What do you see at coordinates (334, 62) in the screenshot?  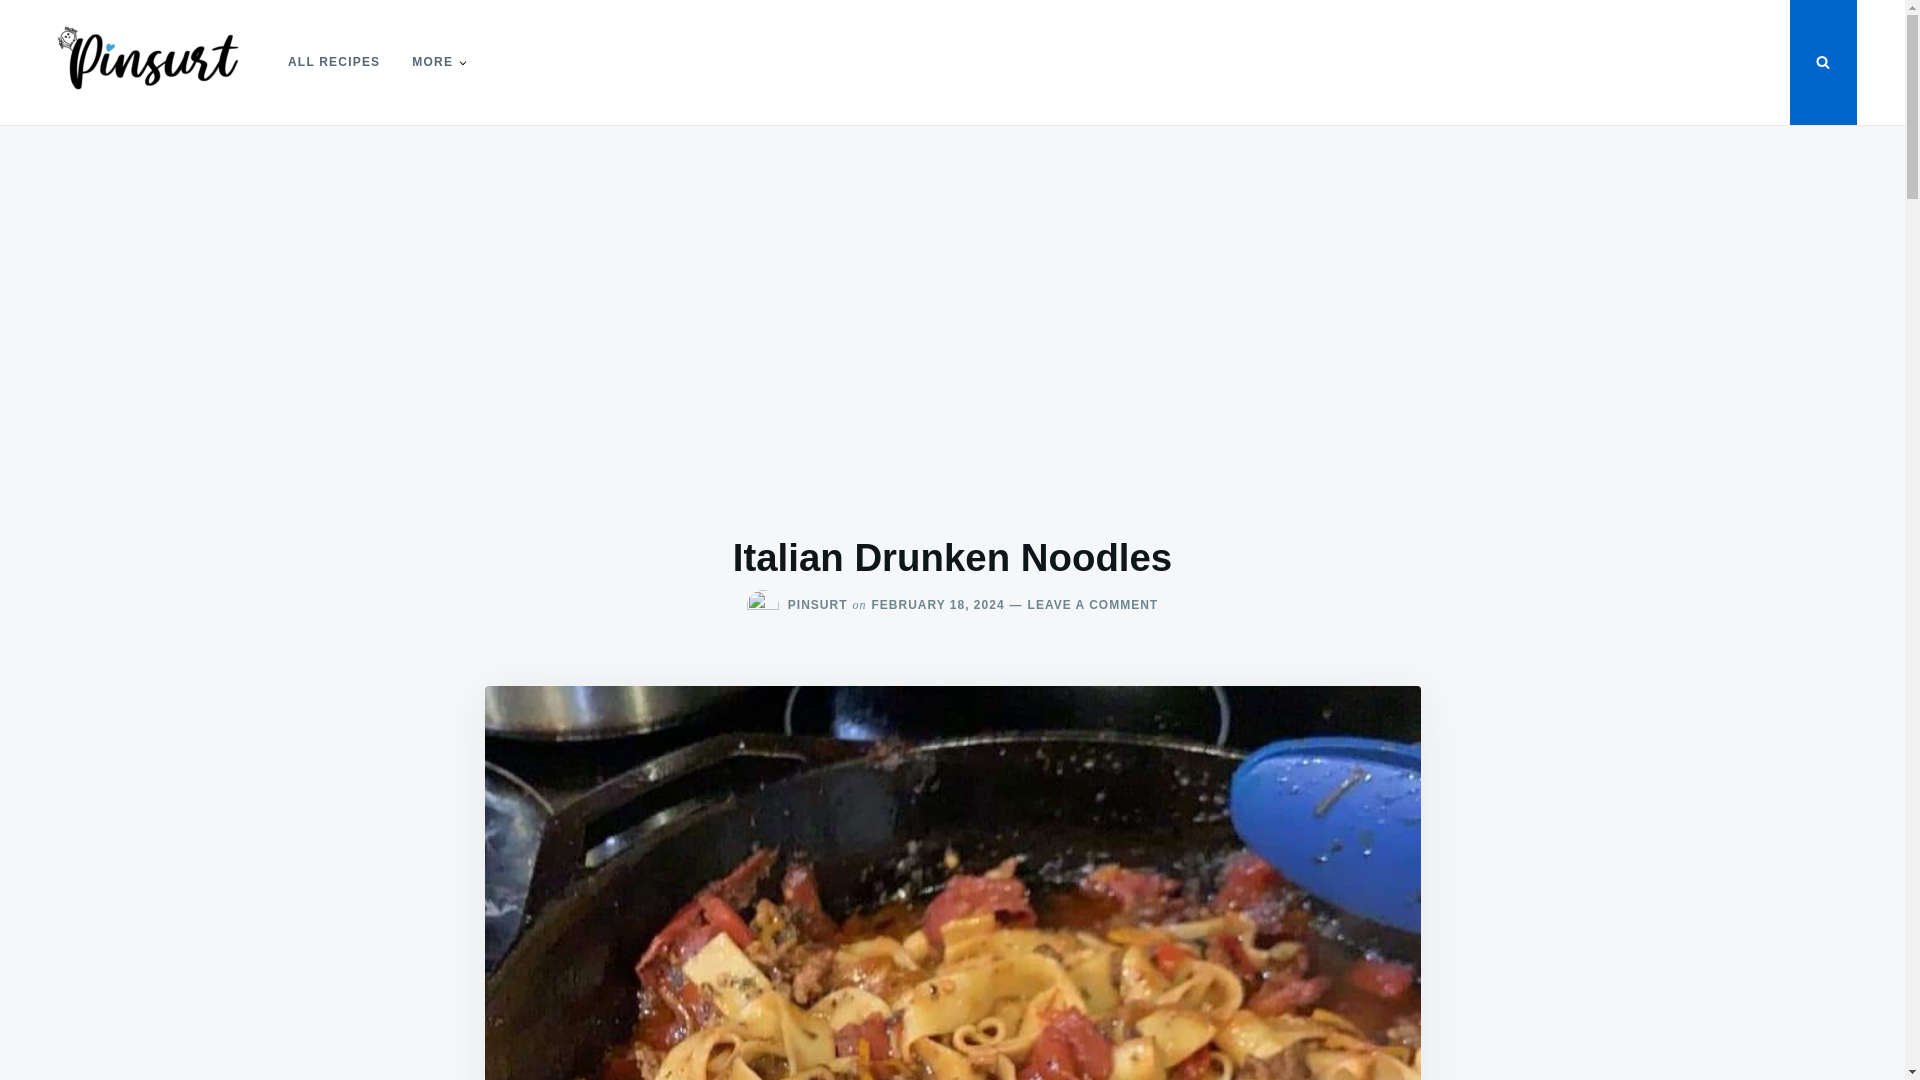 I see `ALL RECIPES` at bounding box center [334, 62].